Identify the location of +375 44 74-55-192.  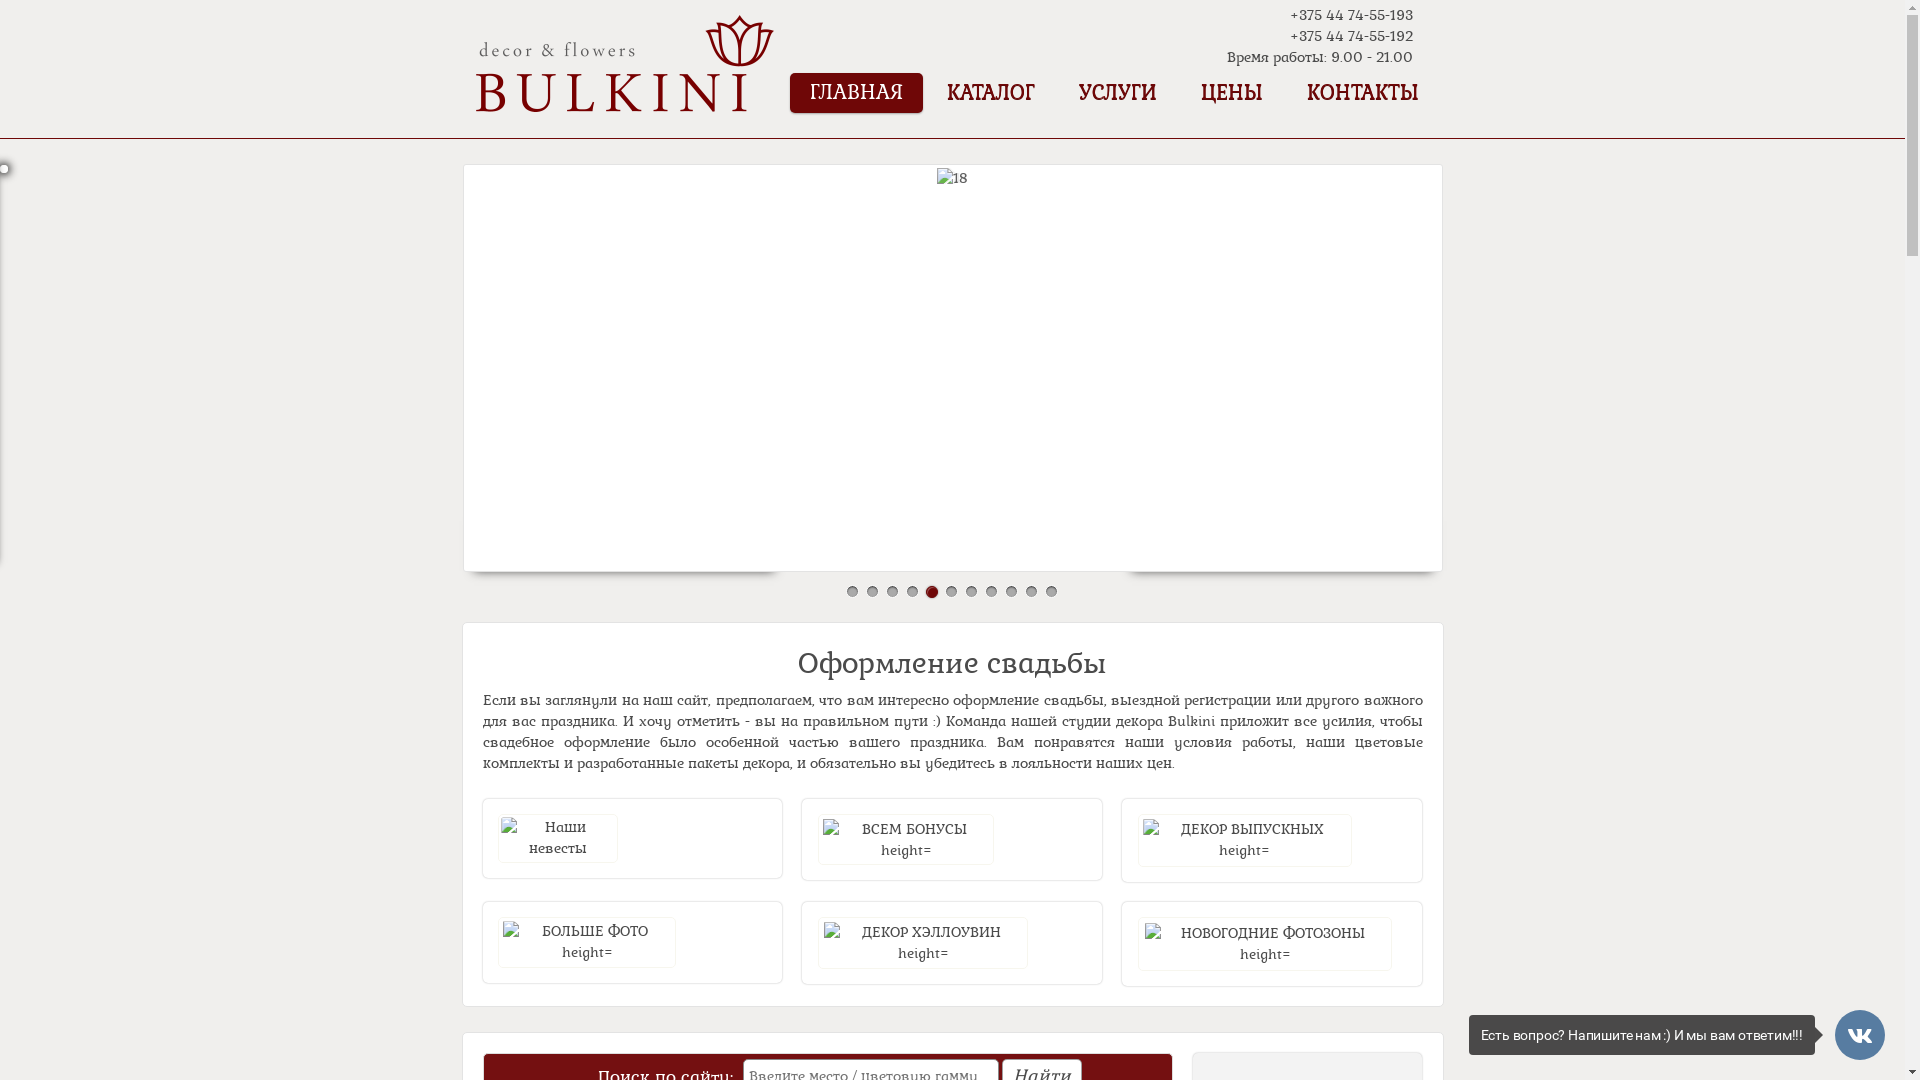
(1352, 36).